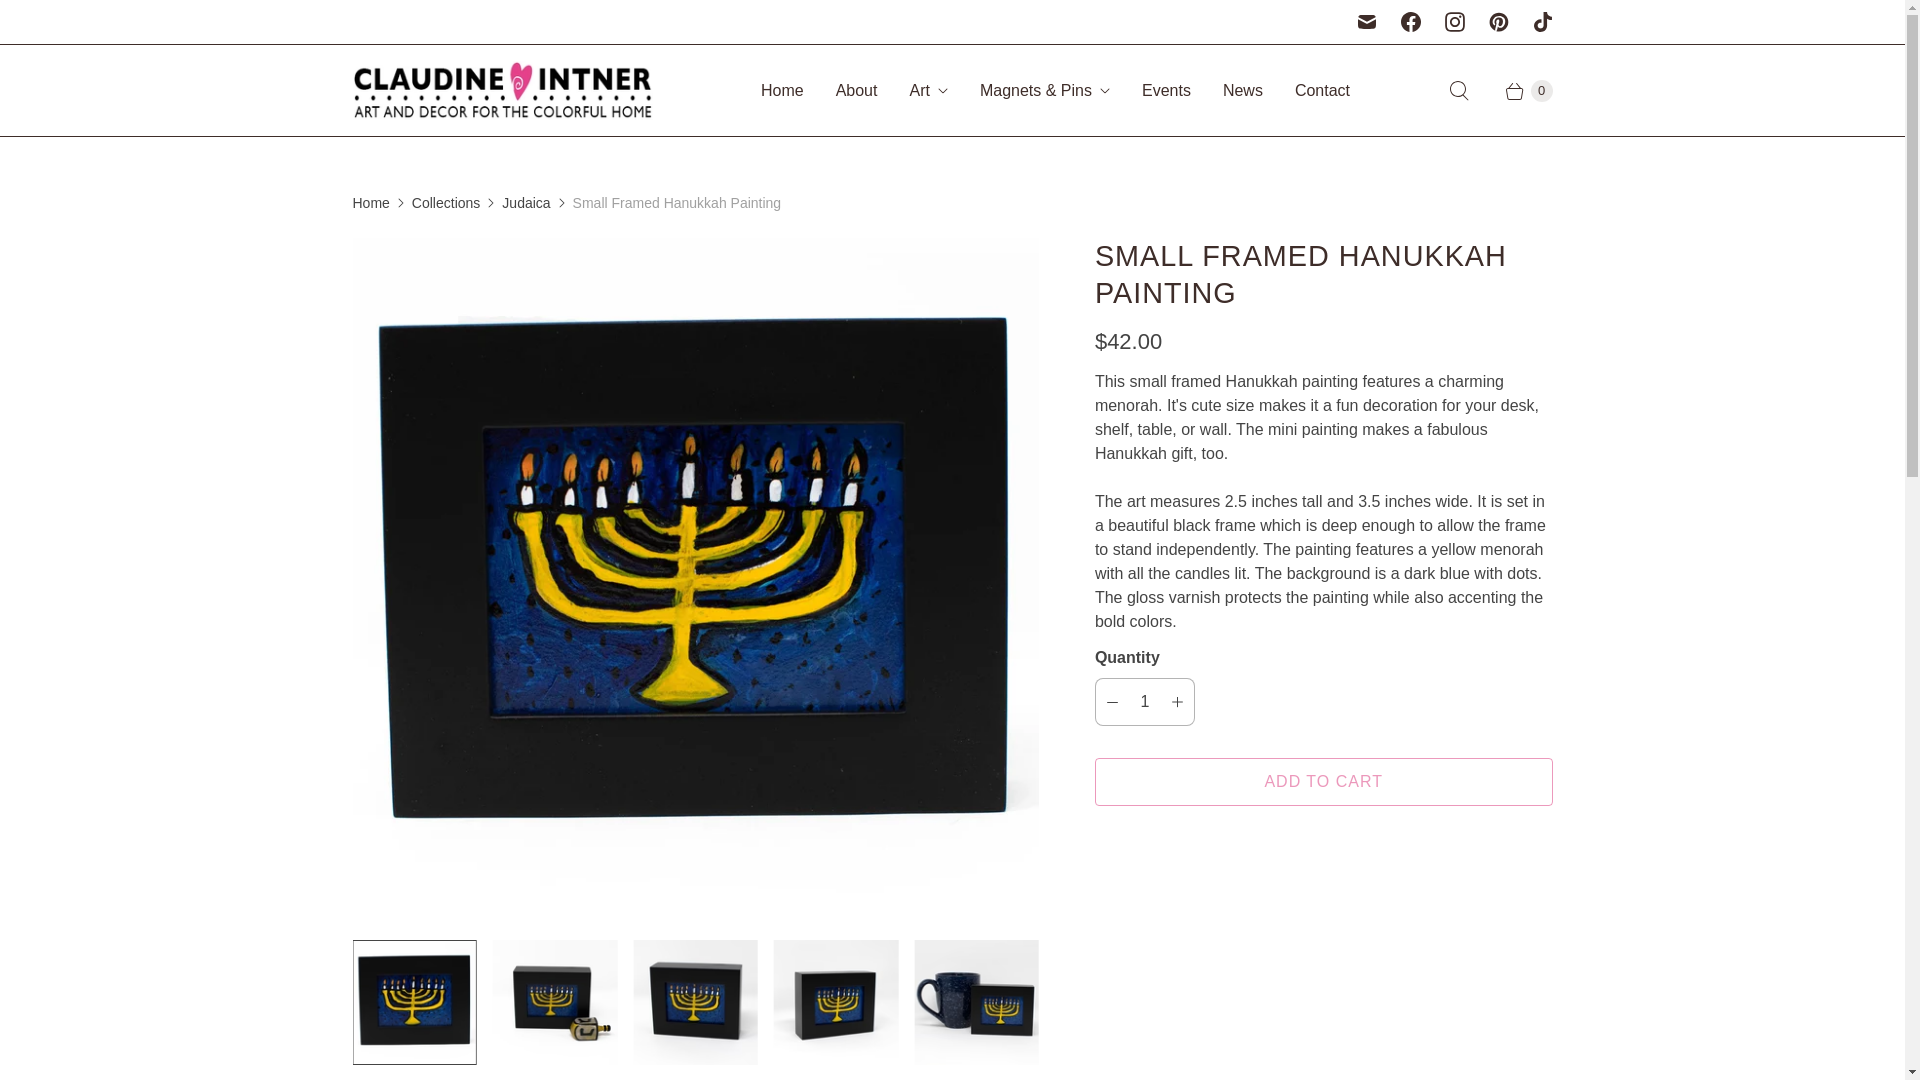 This screenshot has height=1080, width=1920. Describe the element at coordinates (1166, 90) in the screenshot. I see `Events` at that location.